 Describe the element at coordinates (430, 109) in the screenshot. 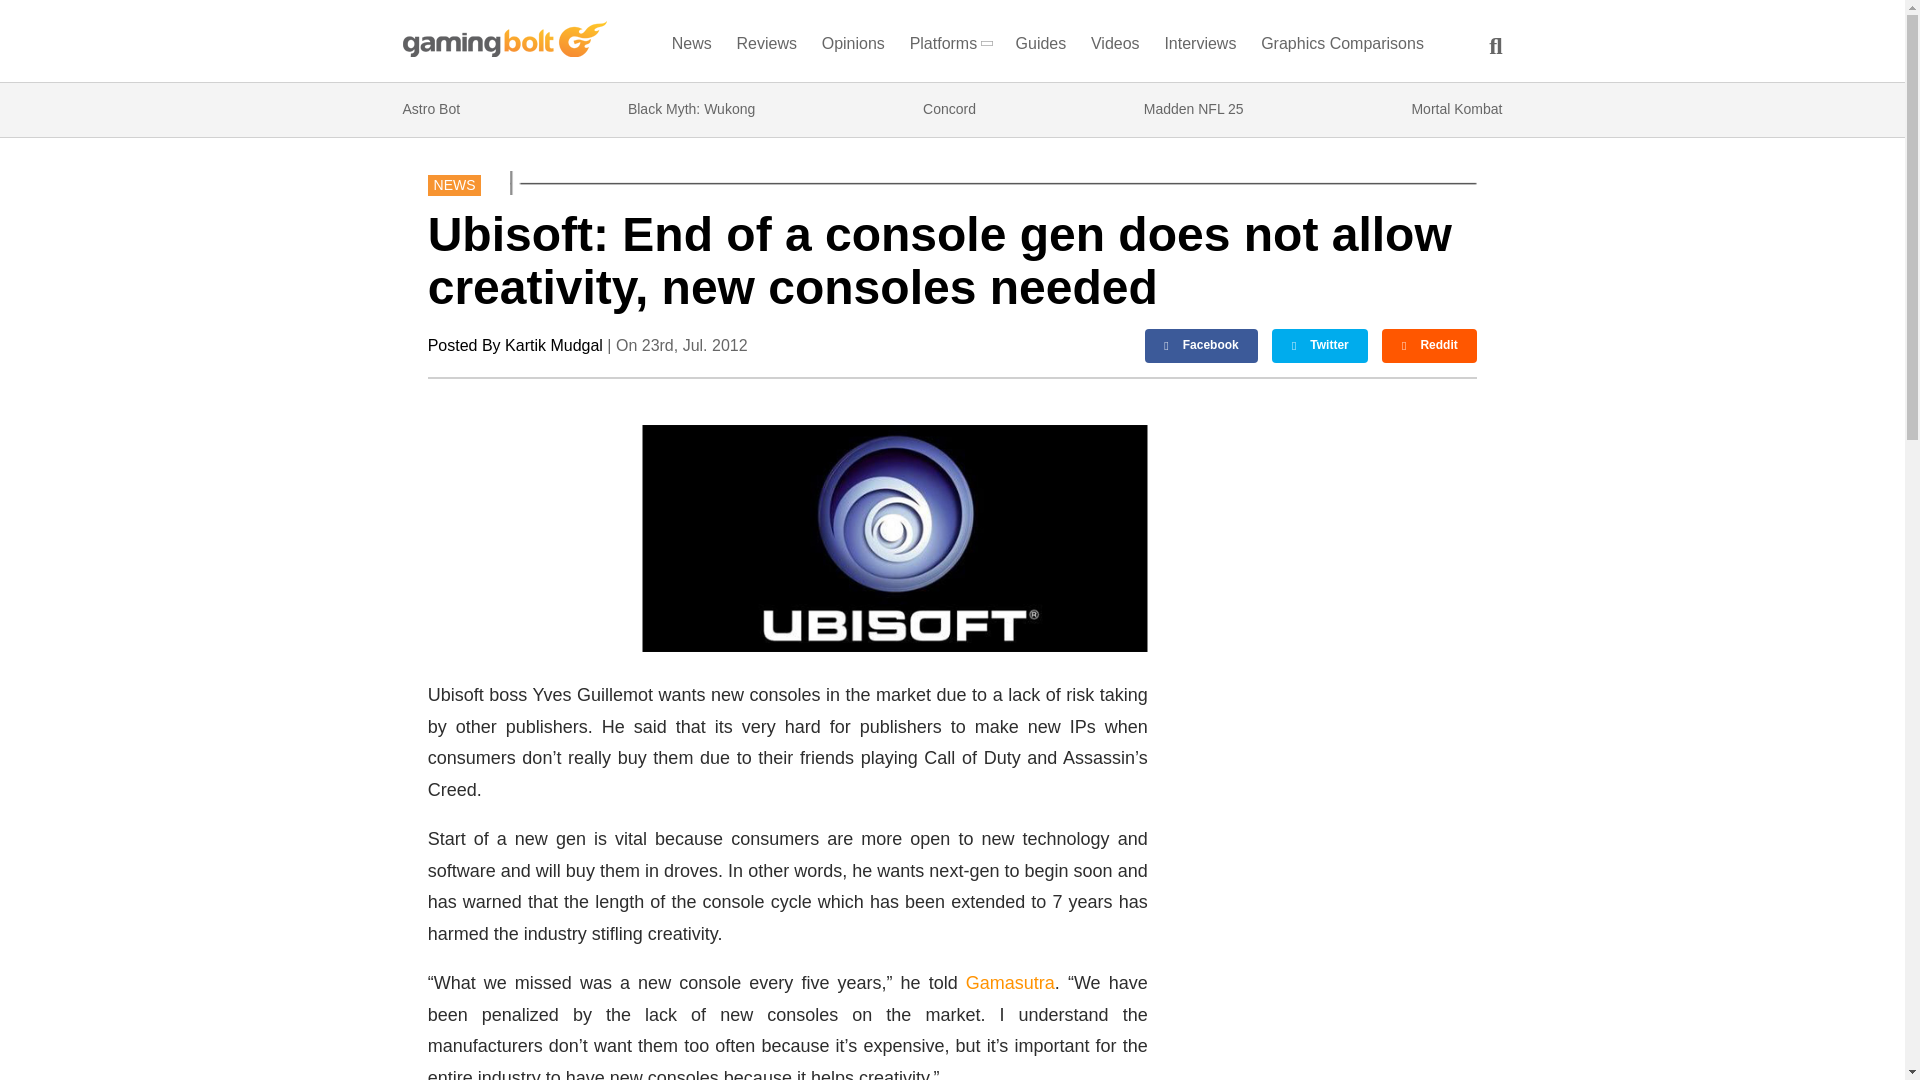

I see `Astro Bot` at that location.